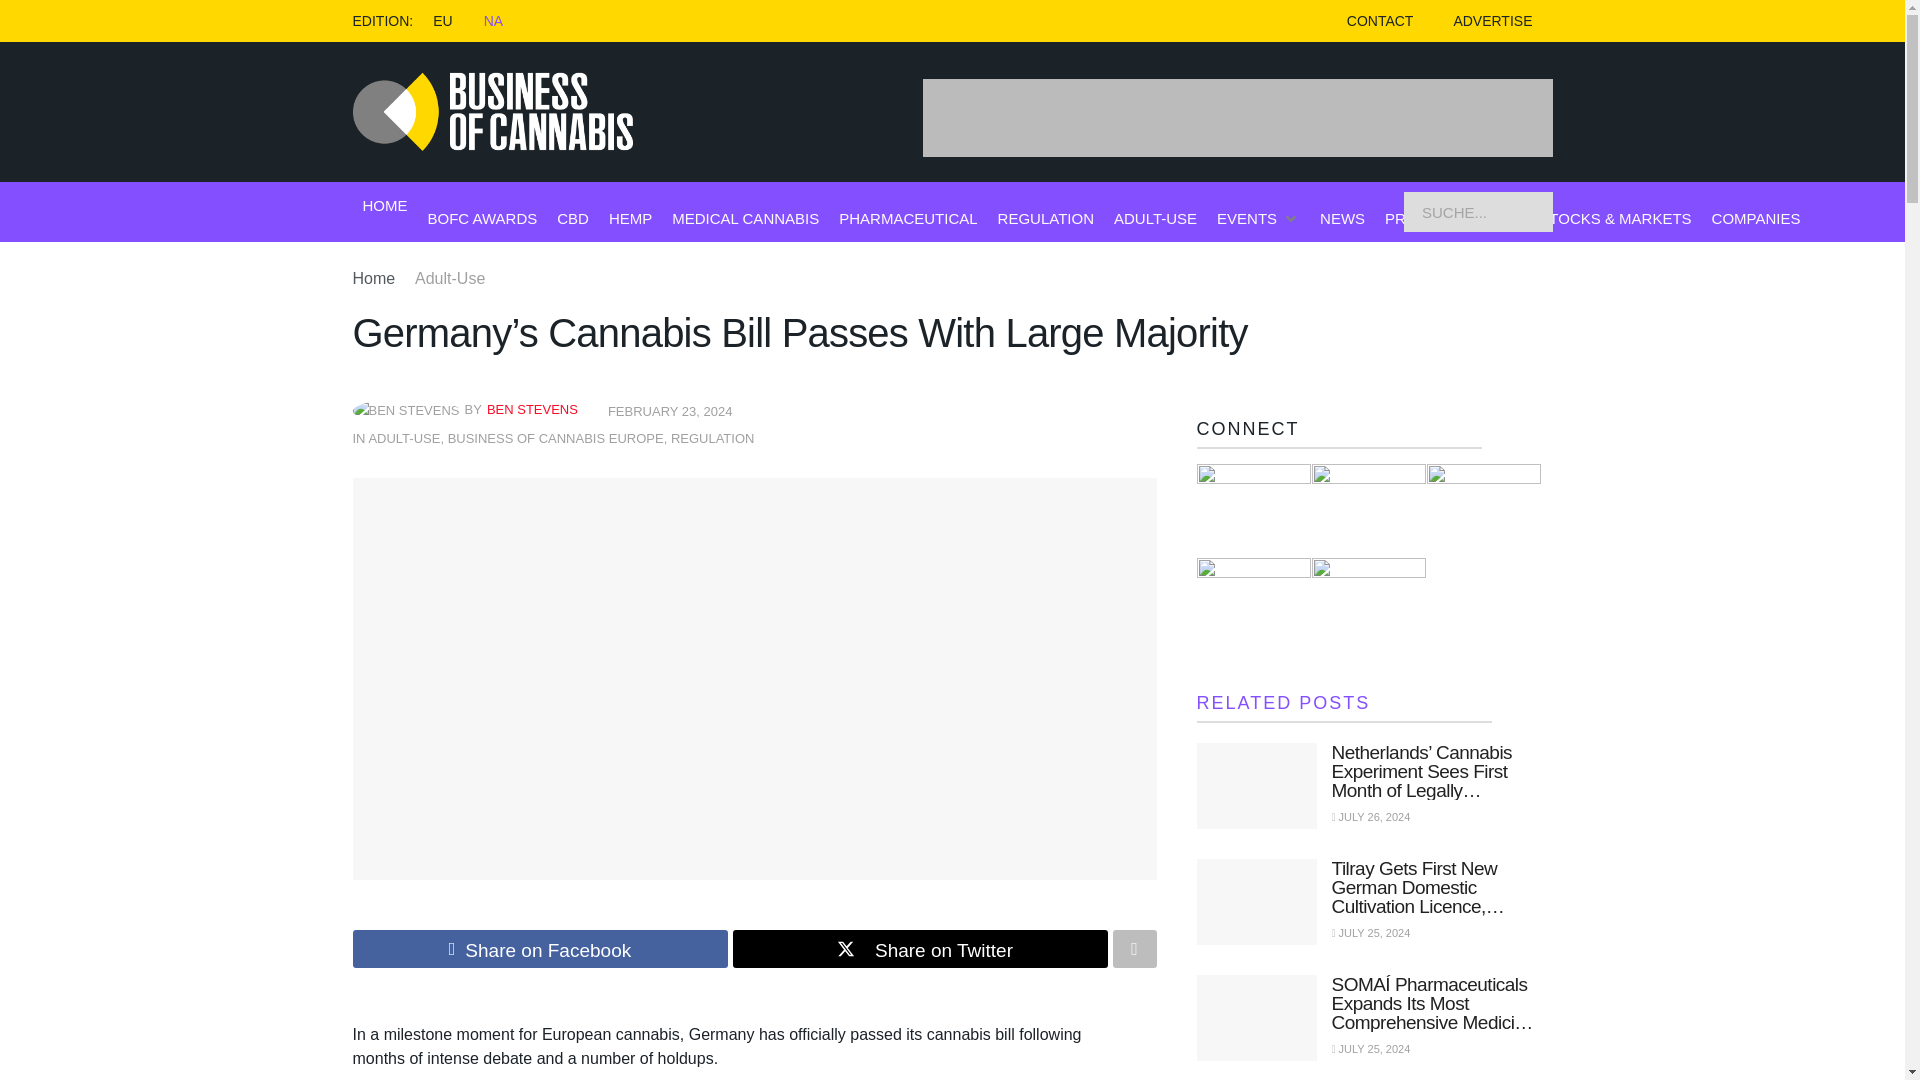 Image resolution: width=1920 pixels, height=1080 pixels. I want to click on BOFC AWARDS, so click(482, 218).